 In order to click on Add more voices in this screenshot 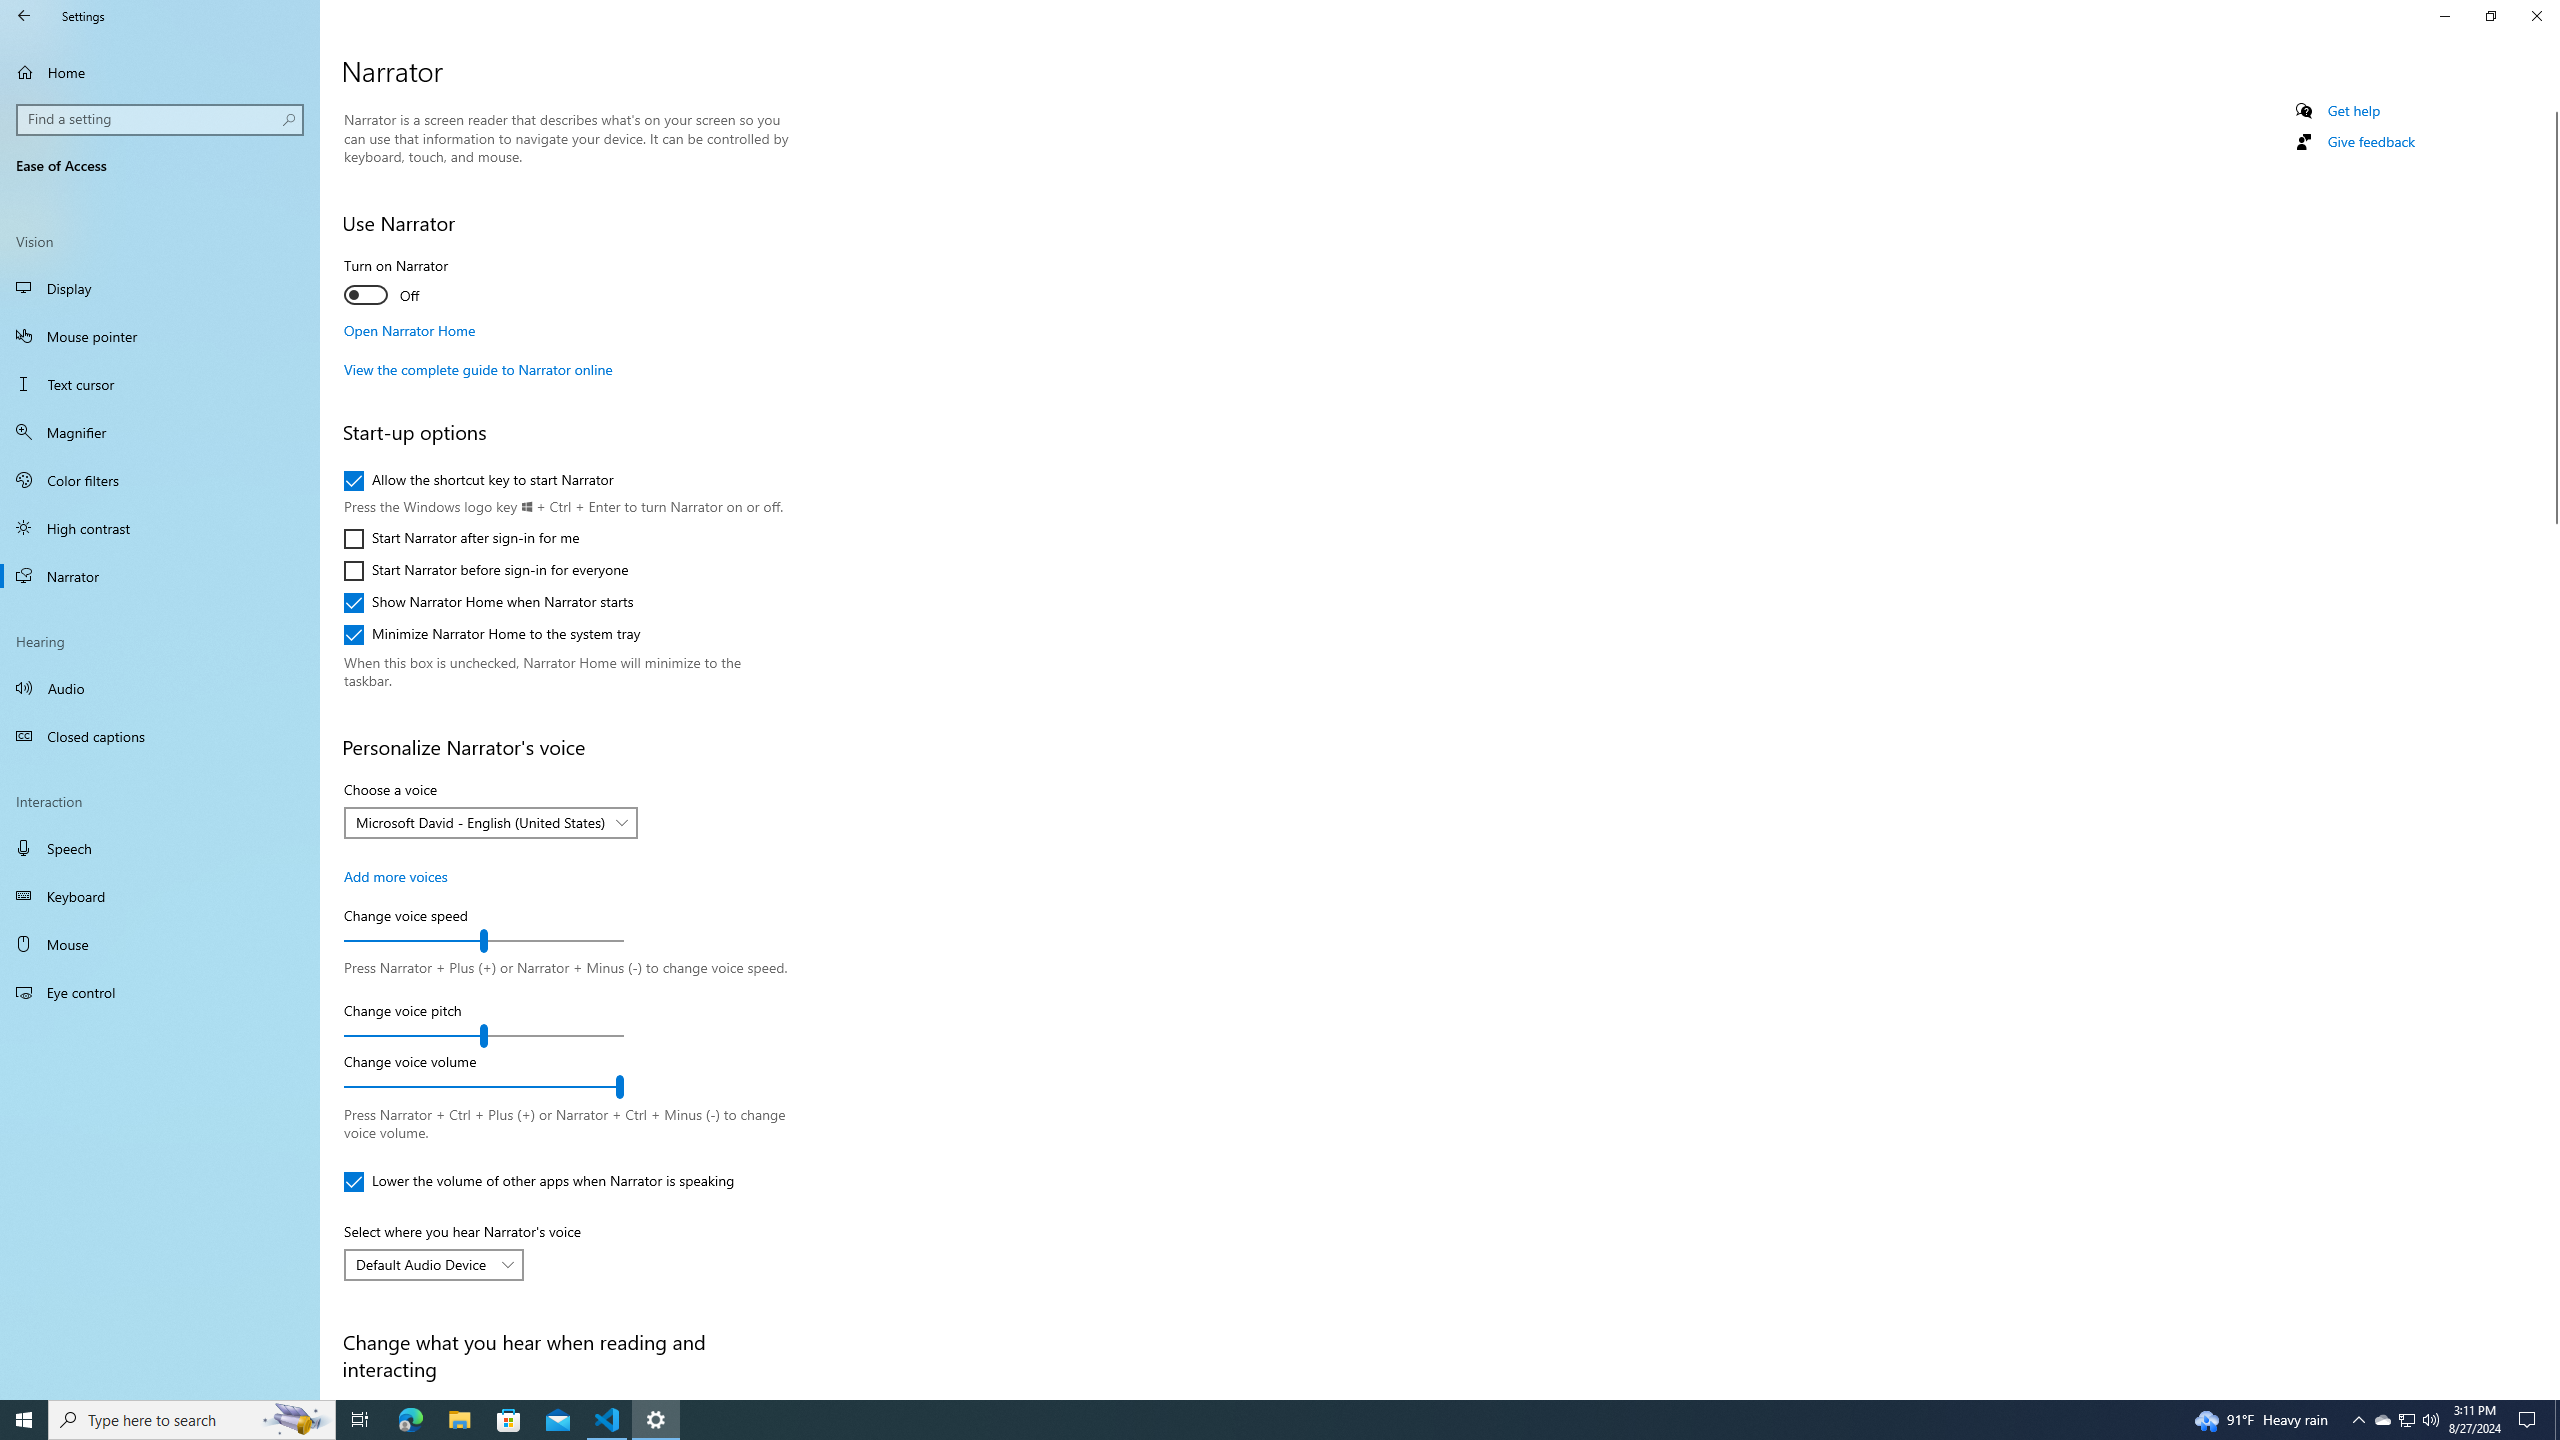, I will do `click(396, 876)`.